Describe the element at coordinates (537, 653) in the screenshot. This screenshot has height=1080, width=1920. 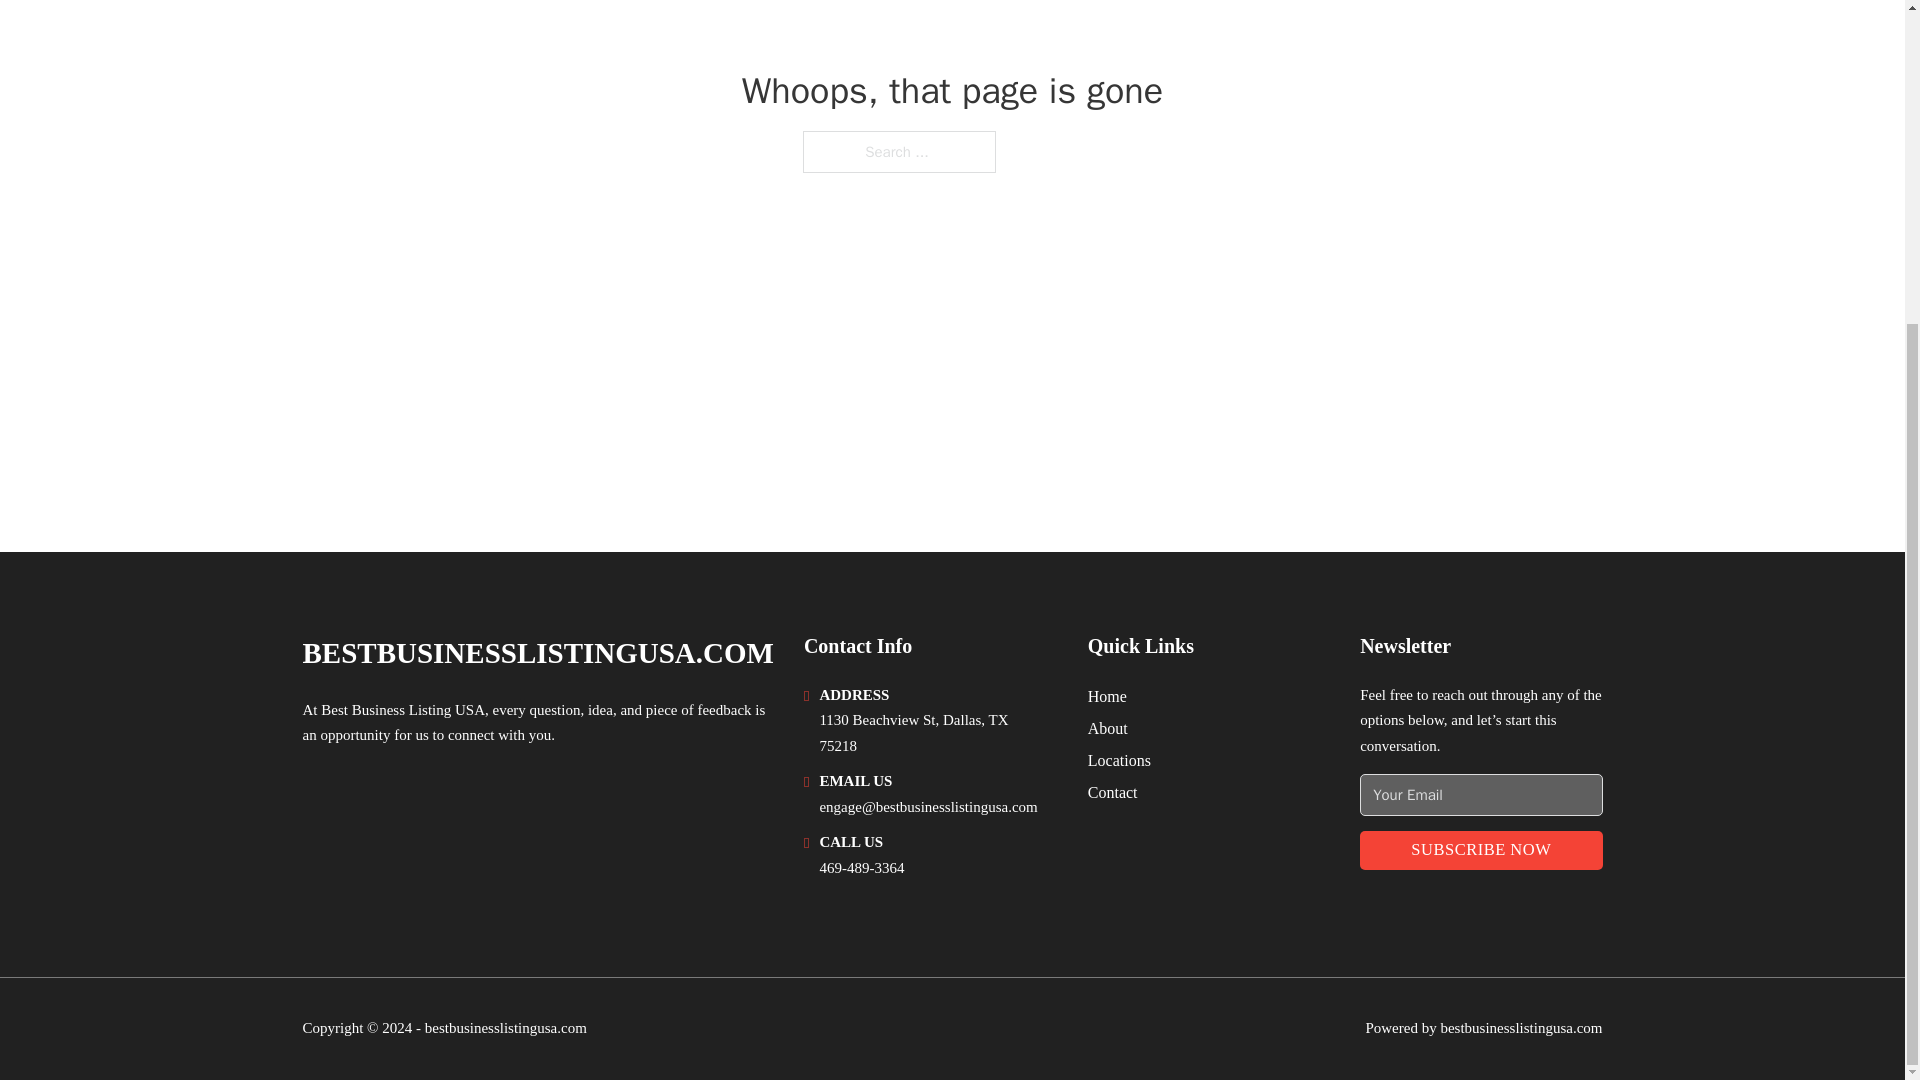
I see `BESTBUSINESSLISTINGUSA.COM` at that location.